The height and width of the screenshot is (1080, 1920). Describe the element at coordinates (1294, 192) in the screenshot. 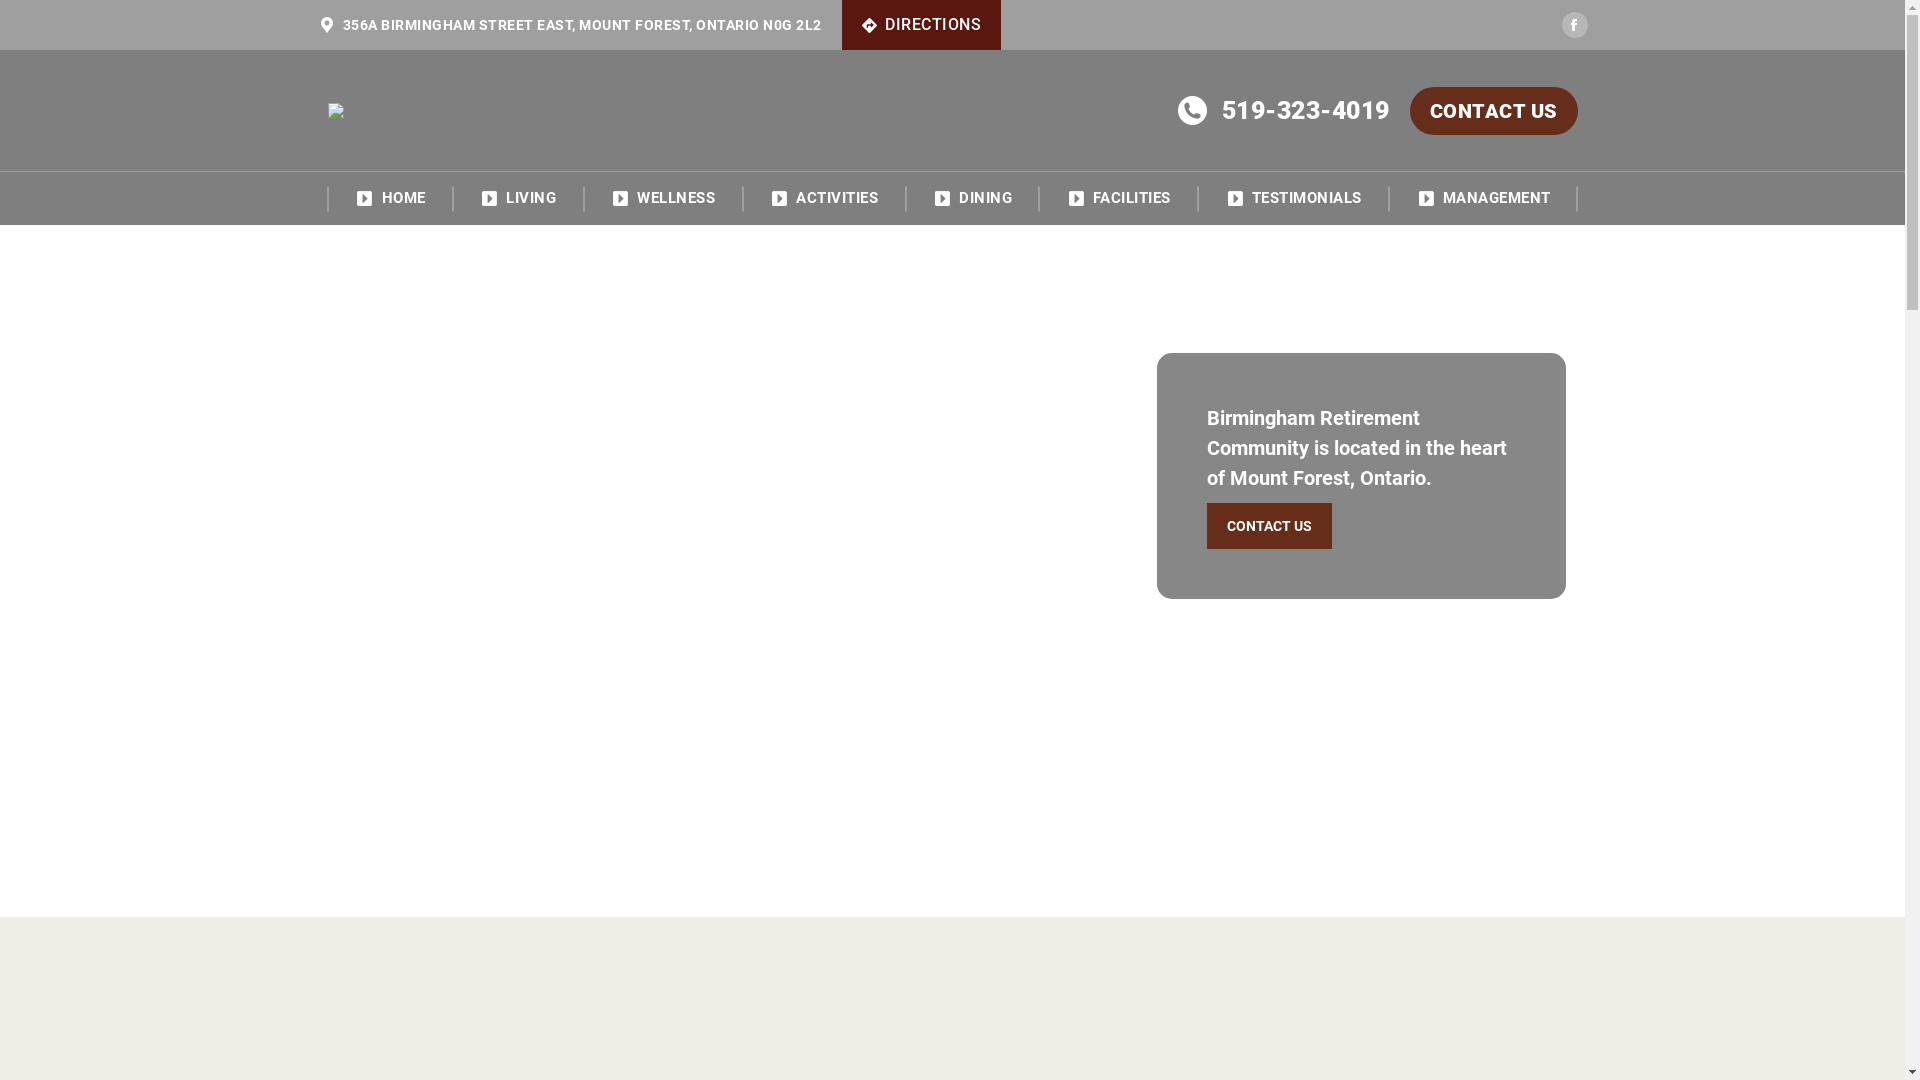

I see `TESTIMONIALS` at that location.